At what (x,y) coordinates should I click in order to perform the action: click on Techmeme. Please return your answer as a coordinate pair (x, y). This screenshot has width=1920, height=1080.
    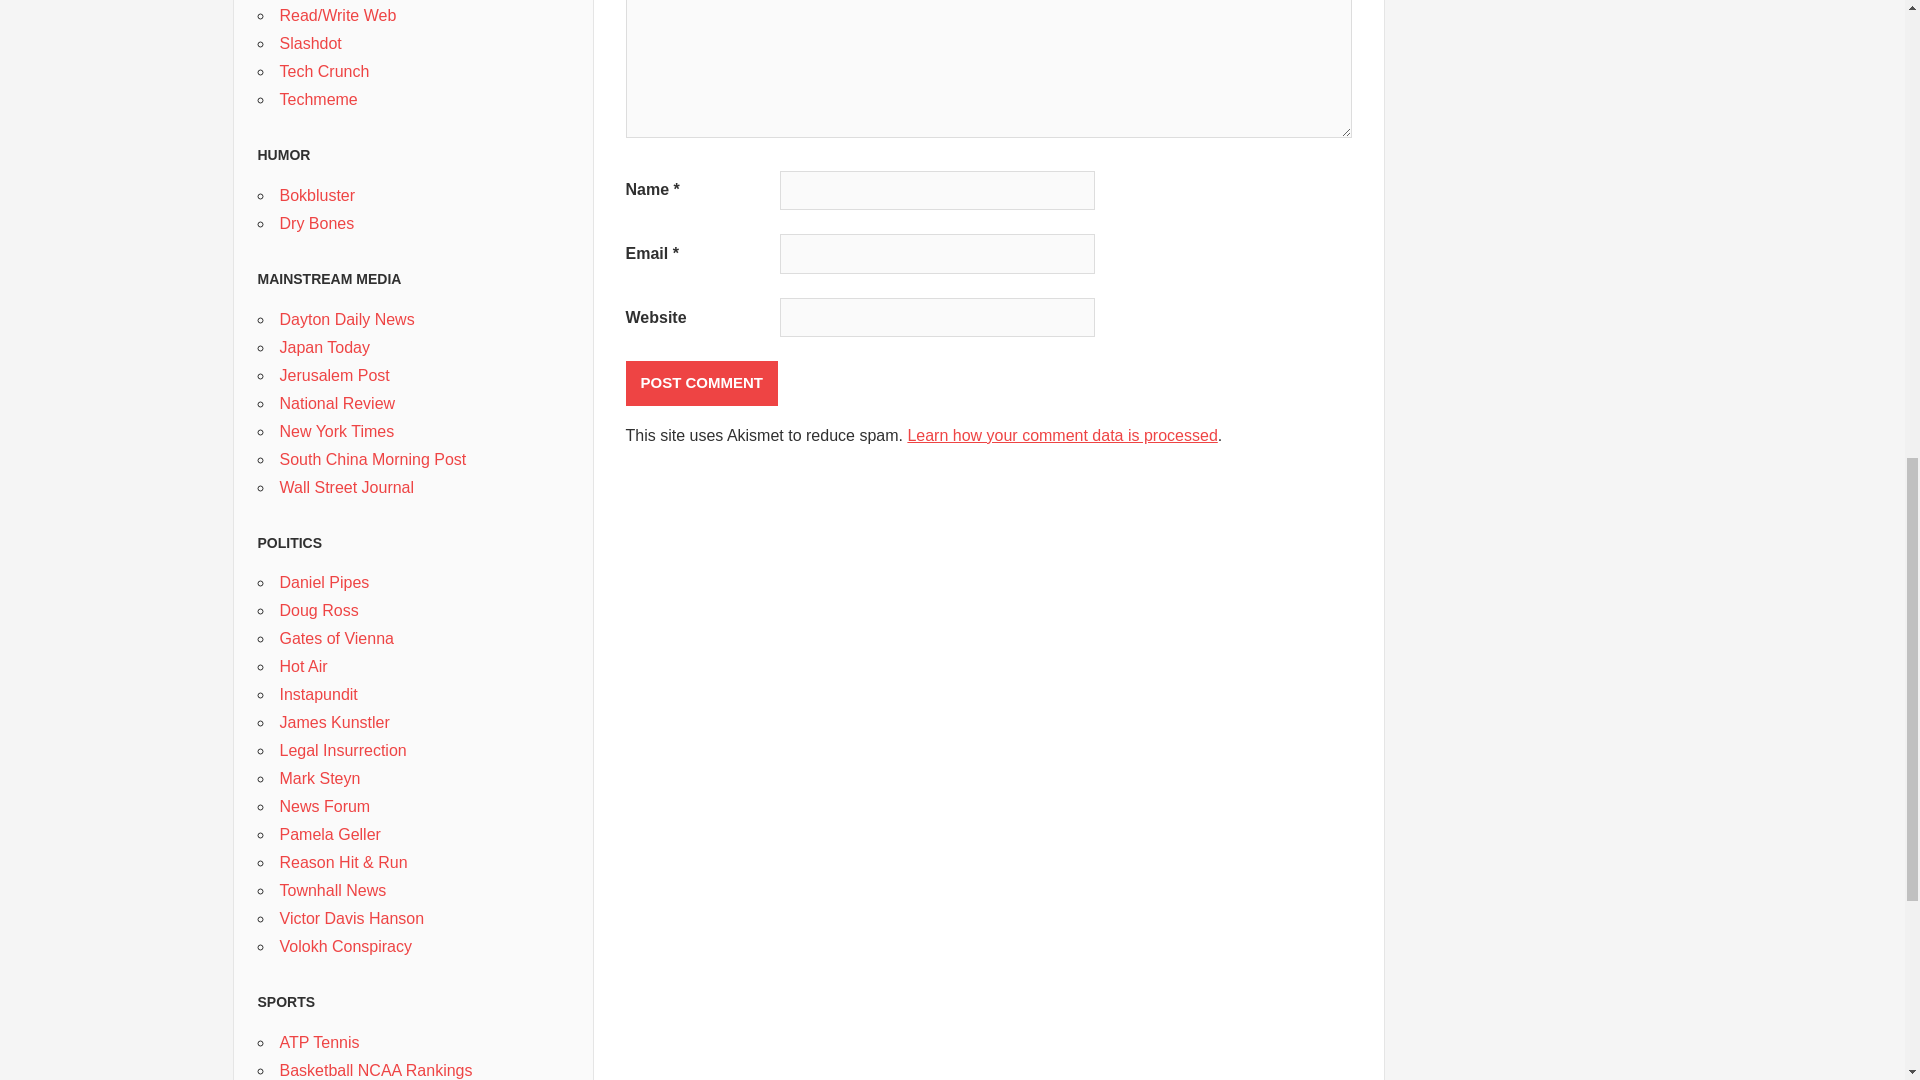
    Looking at the image, I should click on (318, 99).